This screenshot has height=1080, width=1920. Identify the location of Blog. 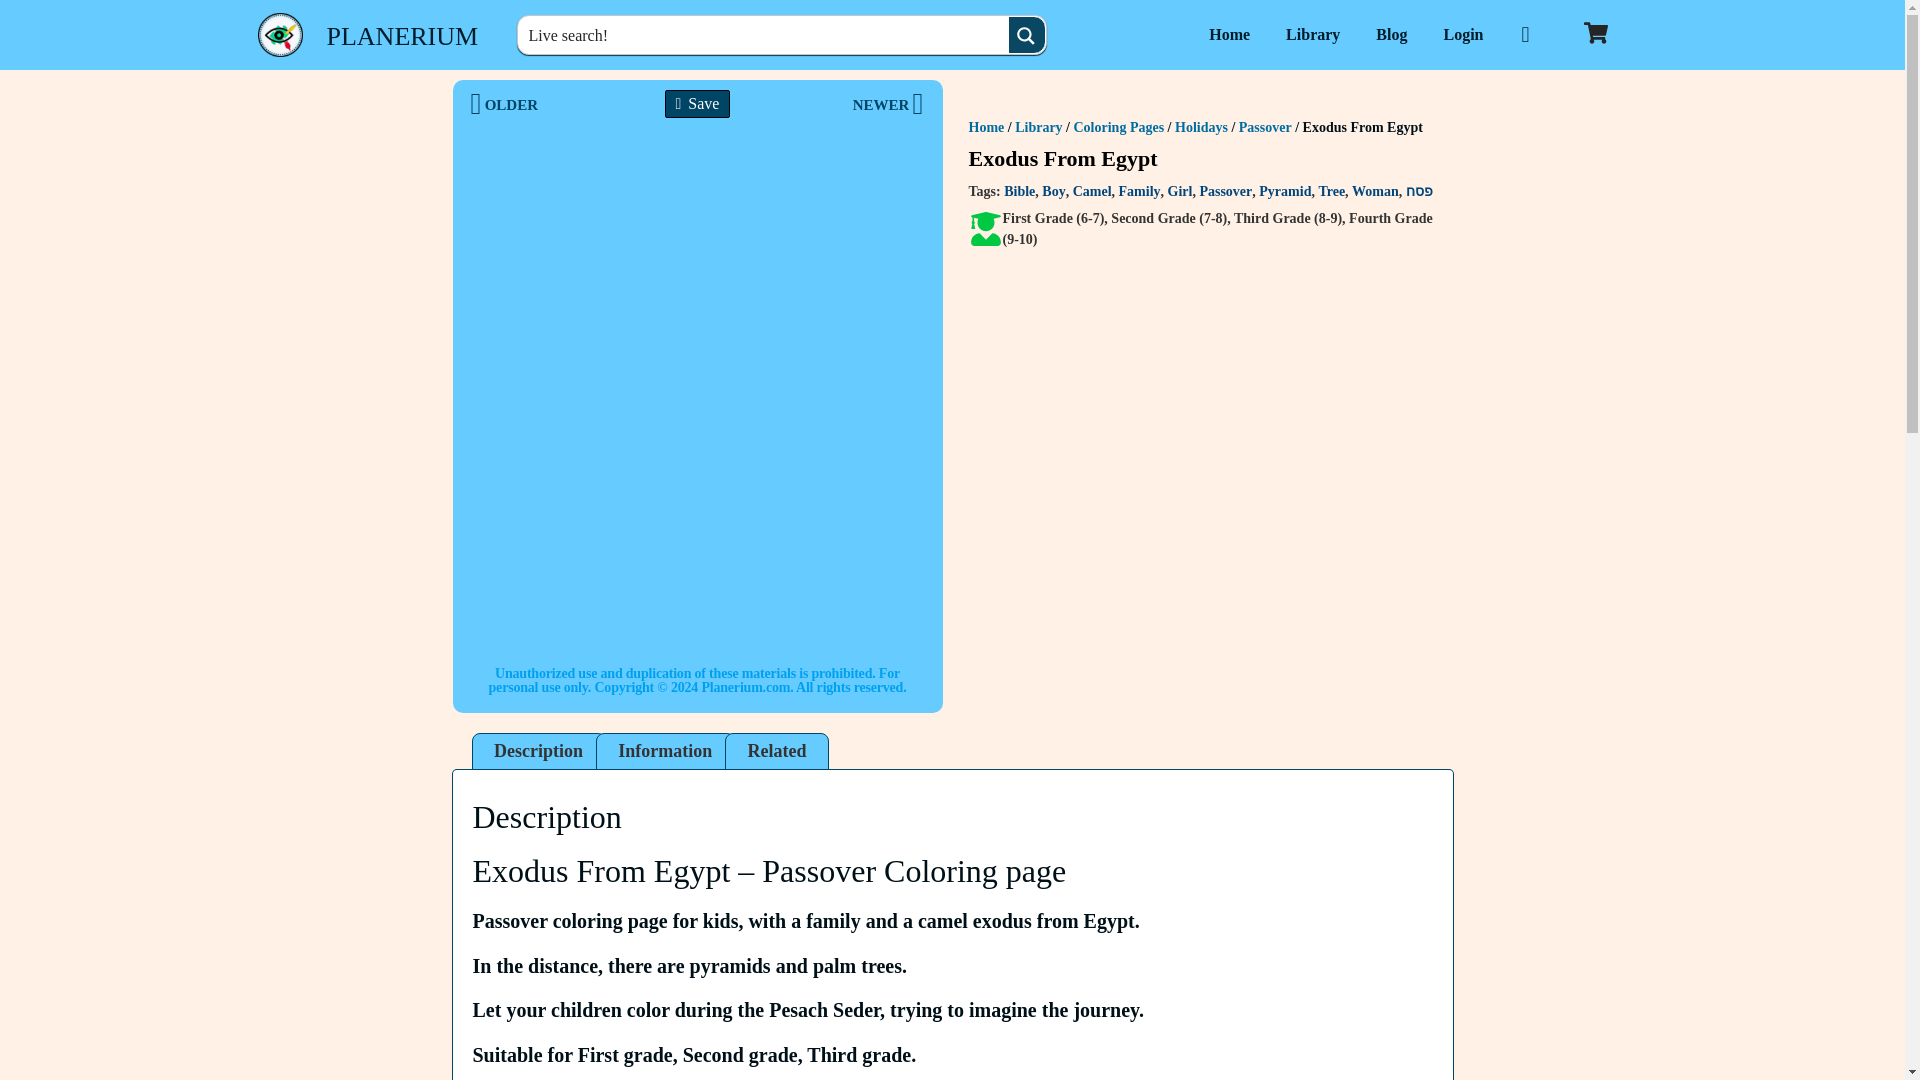
(1390, 34).